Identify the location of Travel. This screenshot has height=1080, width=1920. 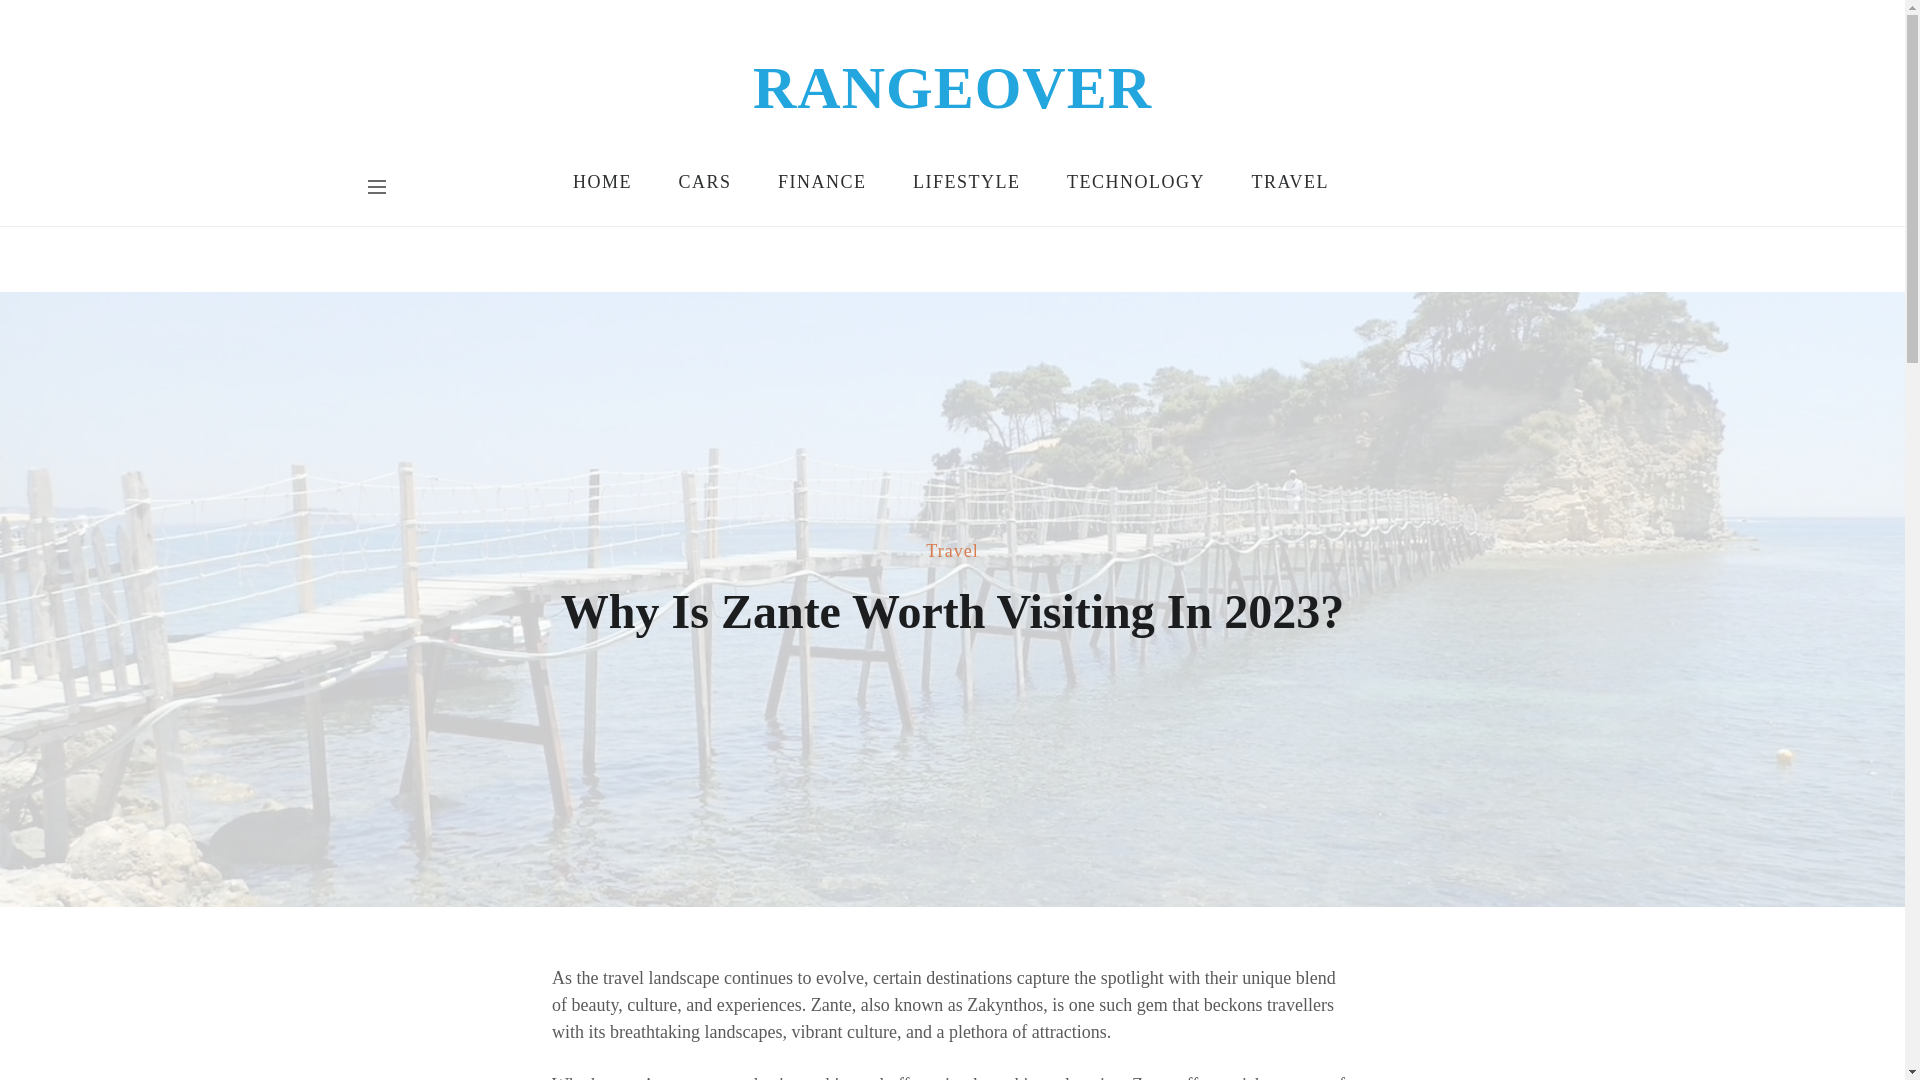
(951, 552).